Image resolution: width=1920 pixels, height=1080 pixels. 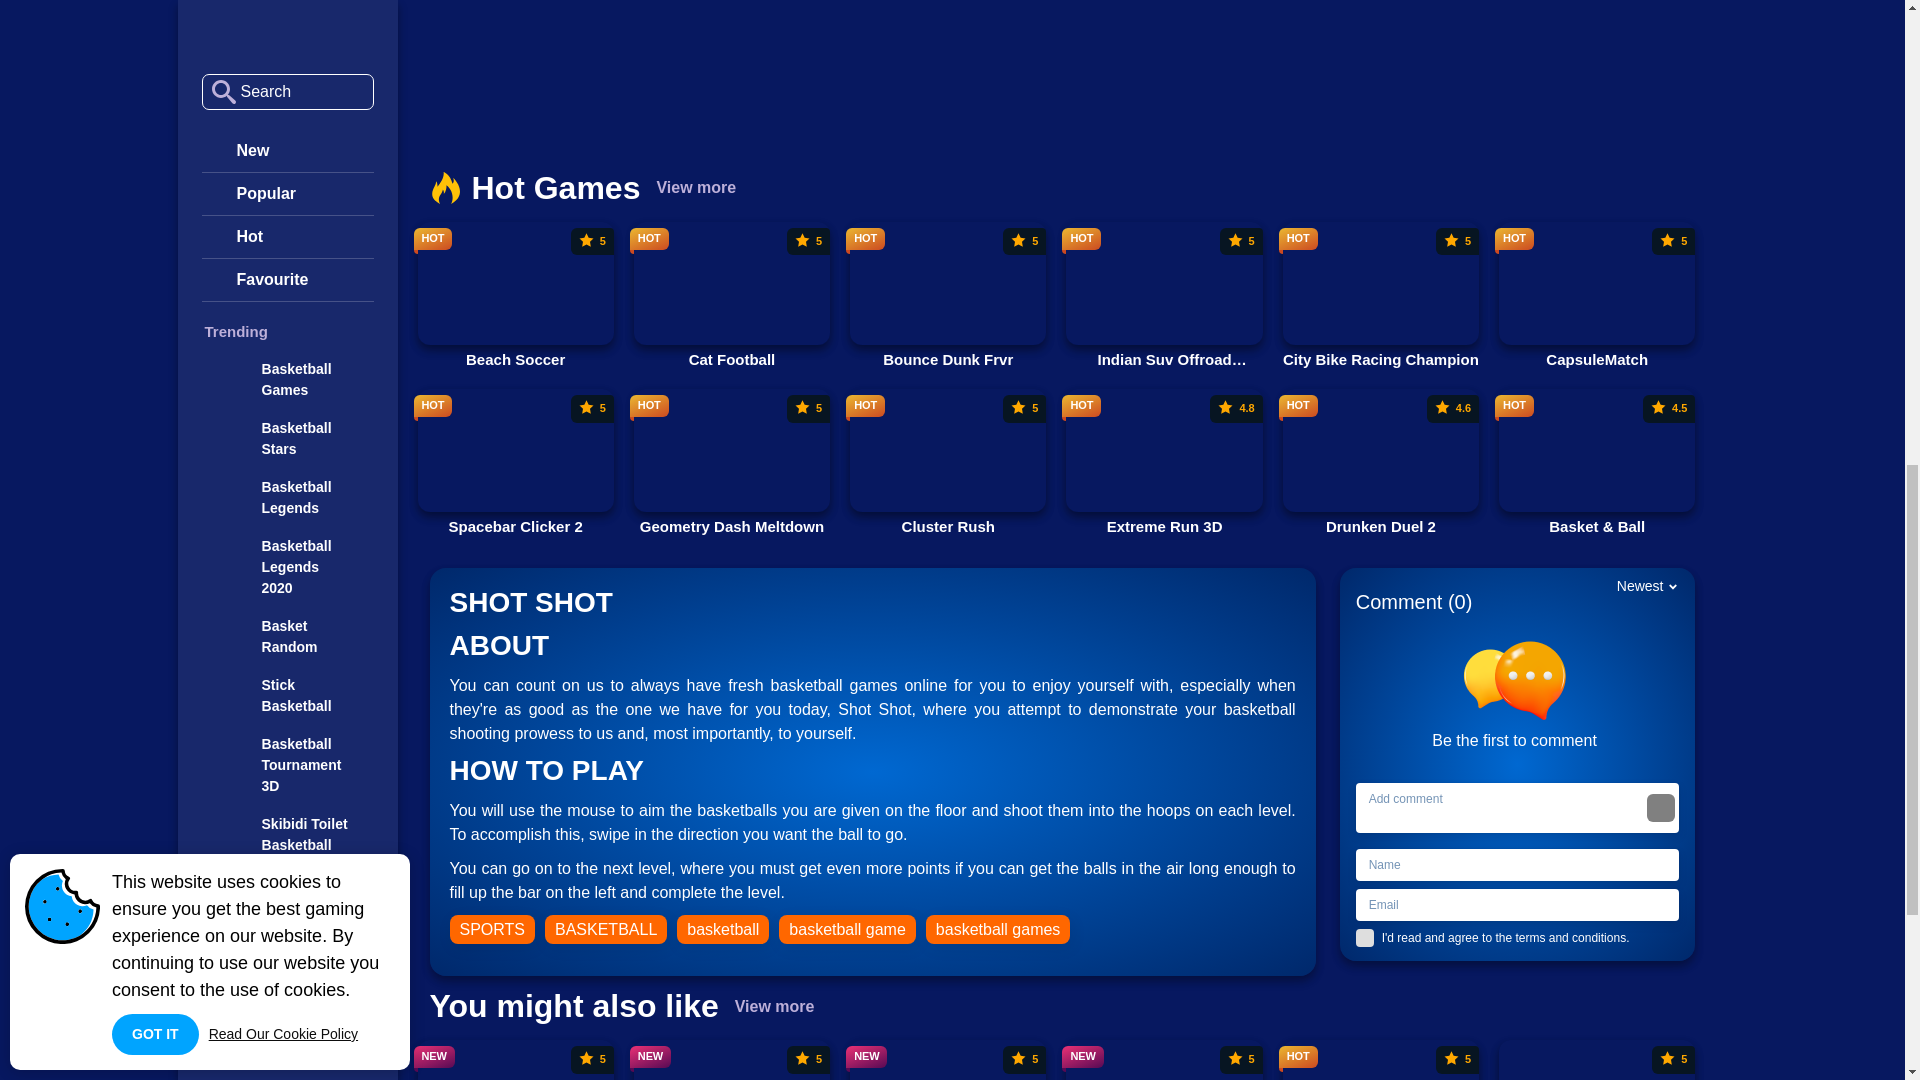 What do you see at coordinates (606, 928) in the screenshot?
I see `BASKETBALL` at bounding box center [606, 928].